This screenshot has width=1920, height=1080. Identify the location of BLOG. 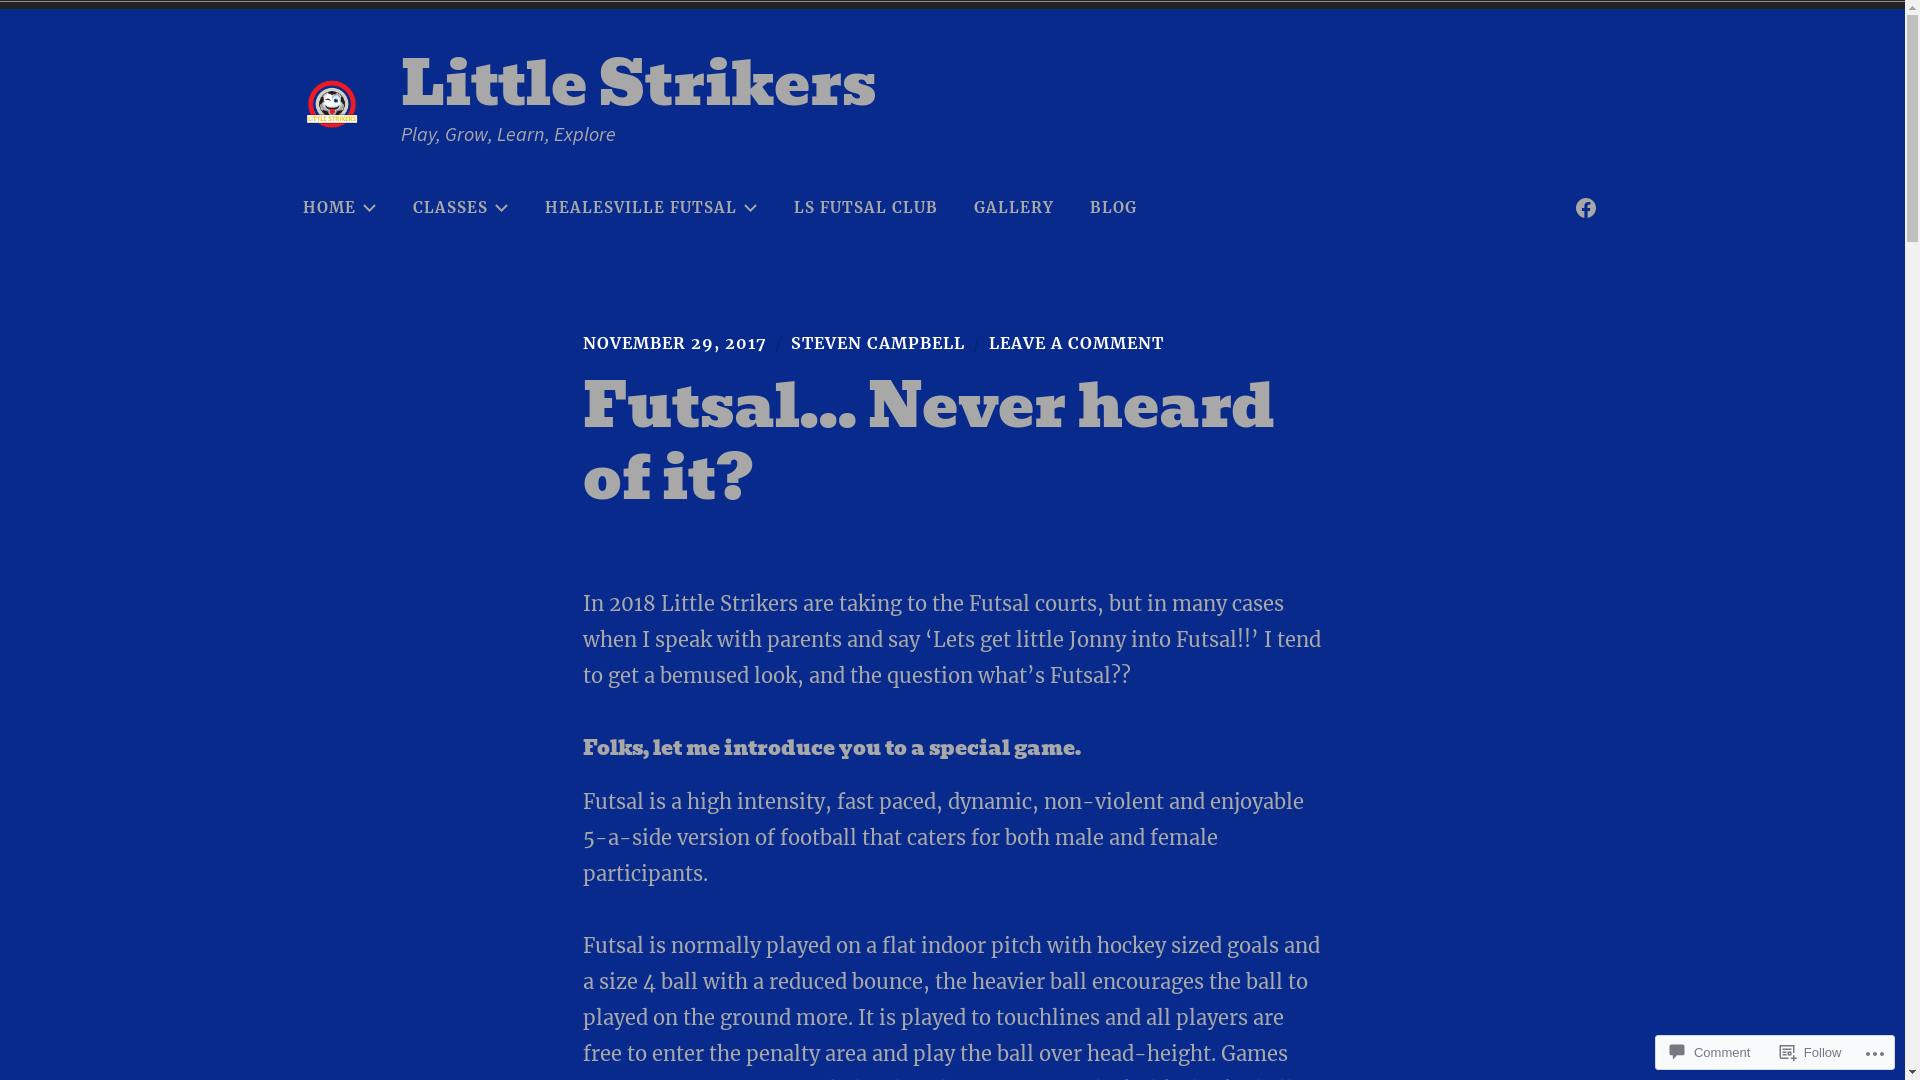
(1112, 208).